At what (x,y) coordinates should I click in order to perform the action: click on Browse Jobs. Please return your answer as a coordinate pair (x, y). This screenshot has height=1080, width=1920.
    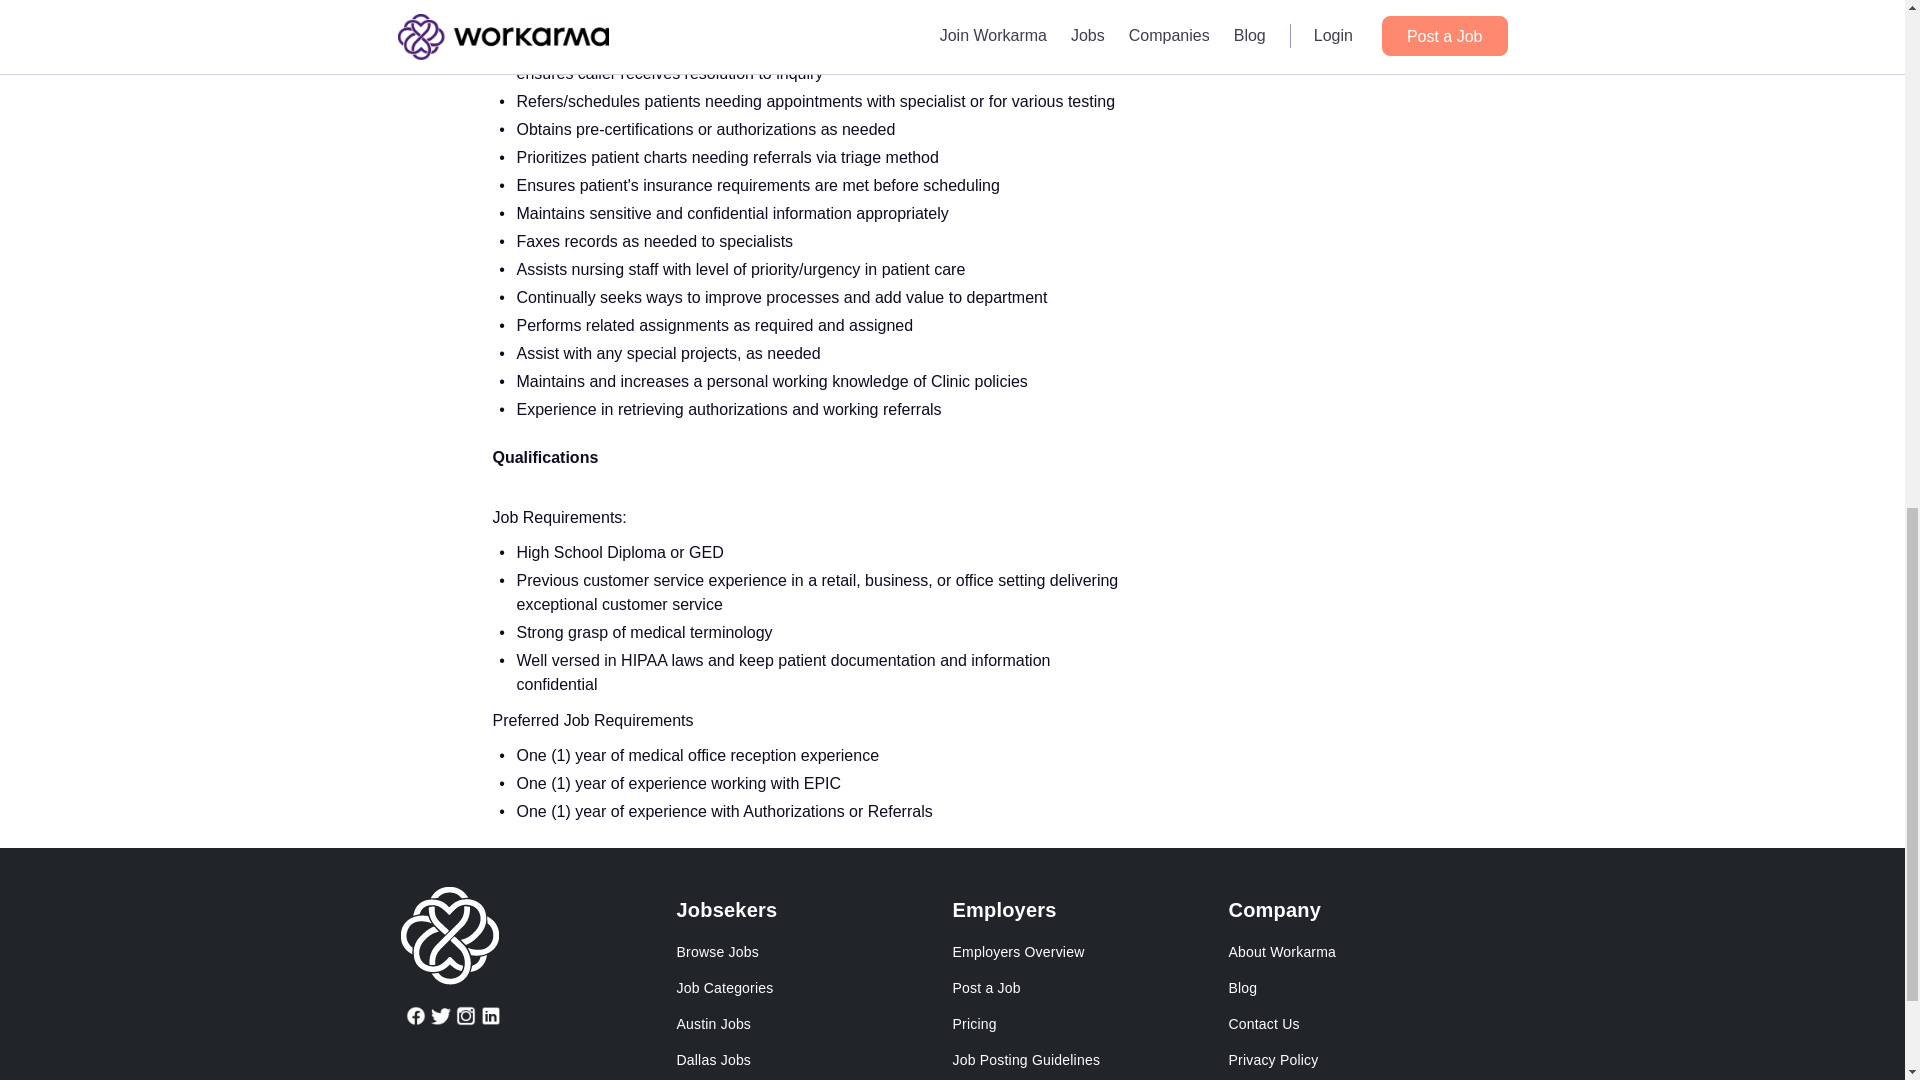
    Looking at the image, I should click on (716, 952).